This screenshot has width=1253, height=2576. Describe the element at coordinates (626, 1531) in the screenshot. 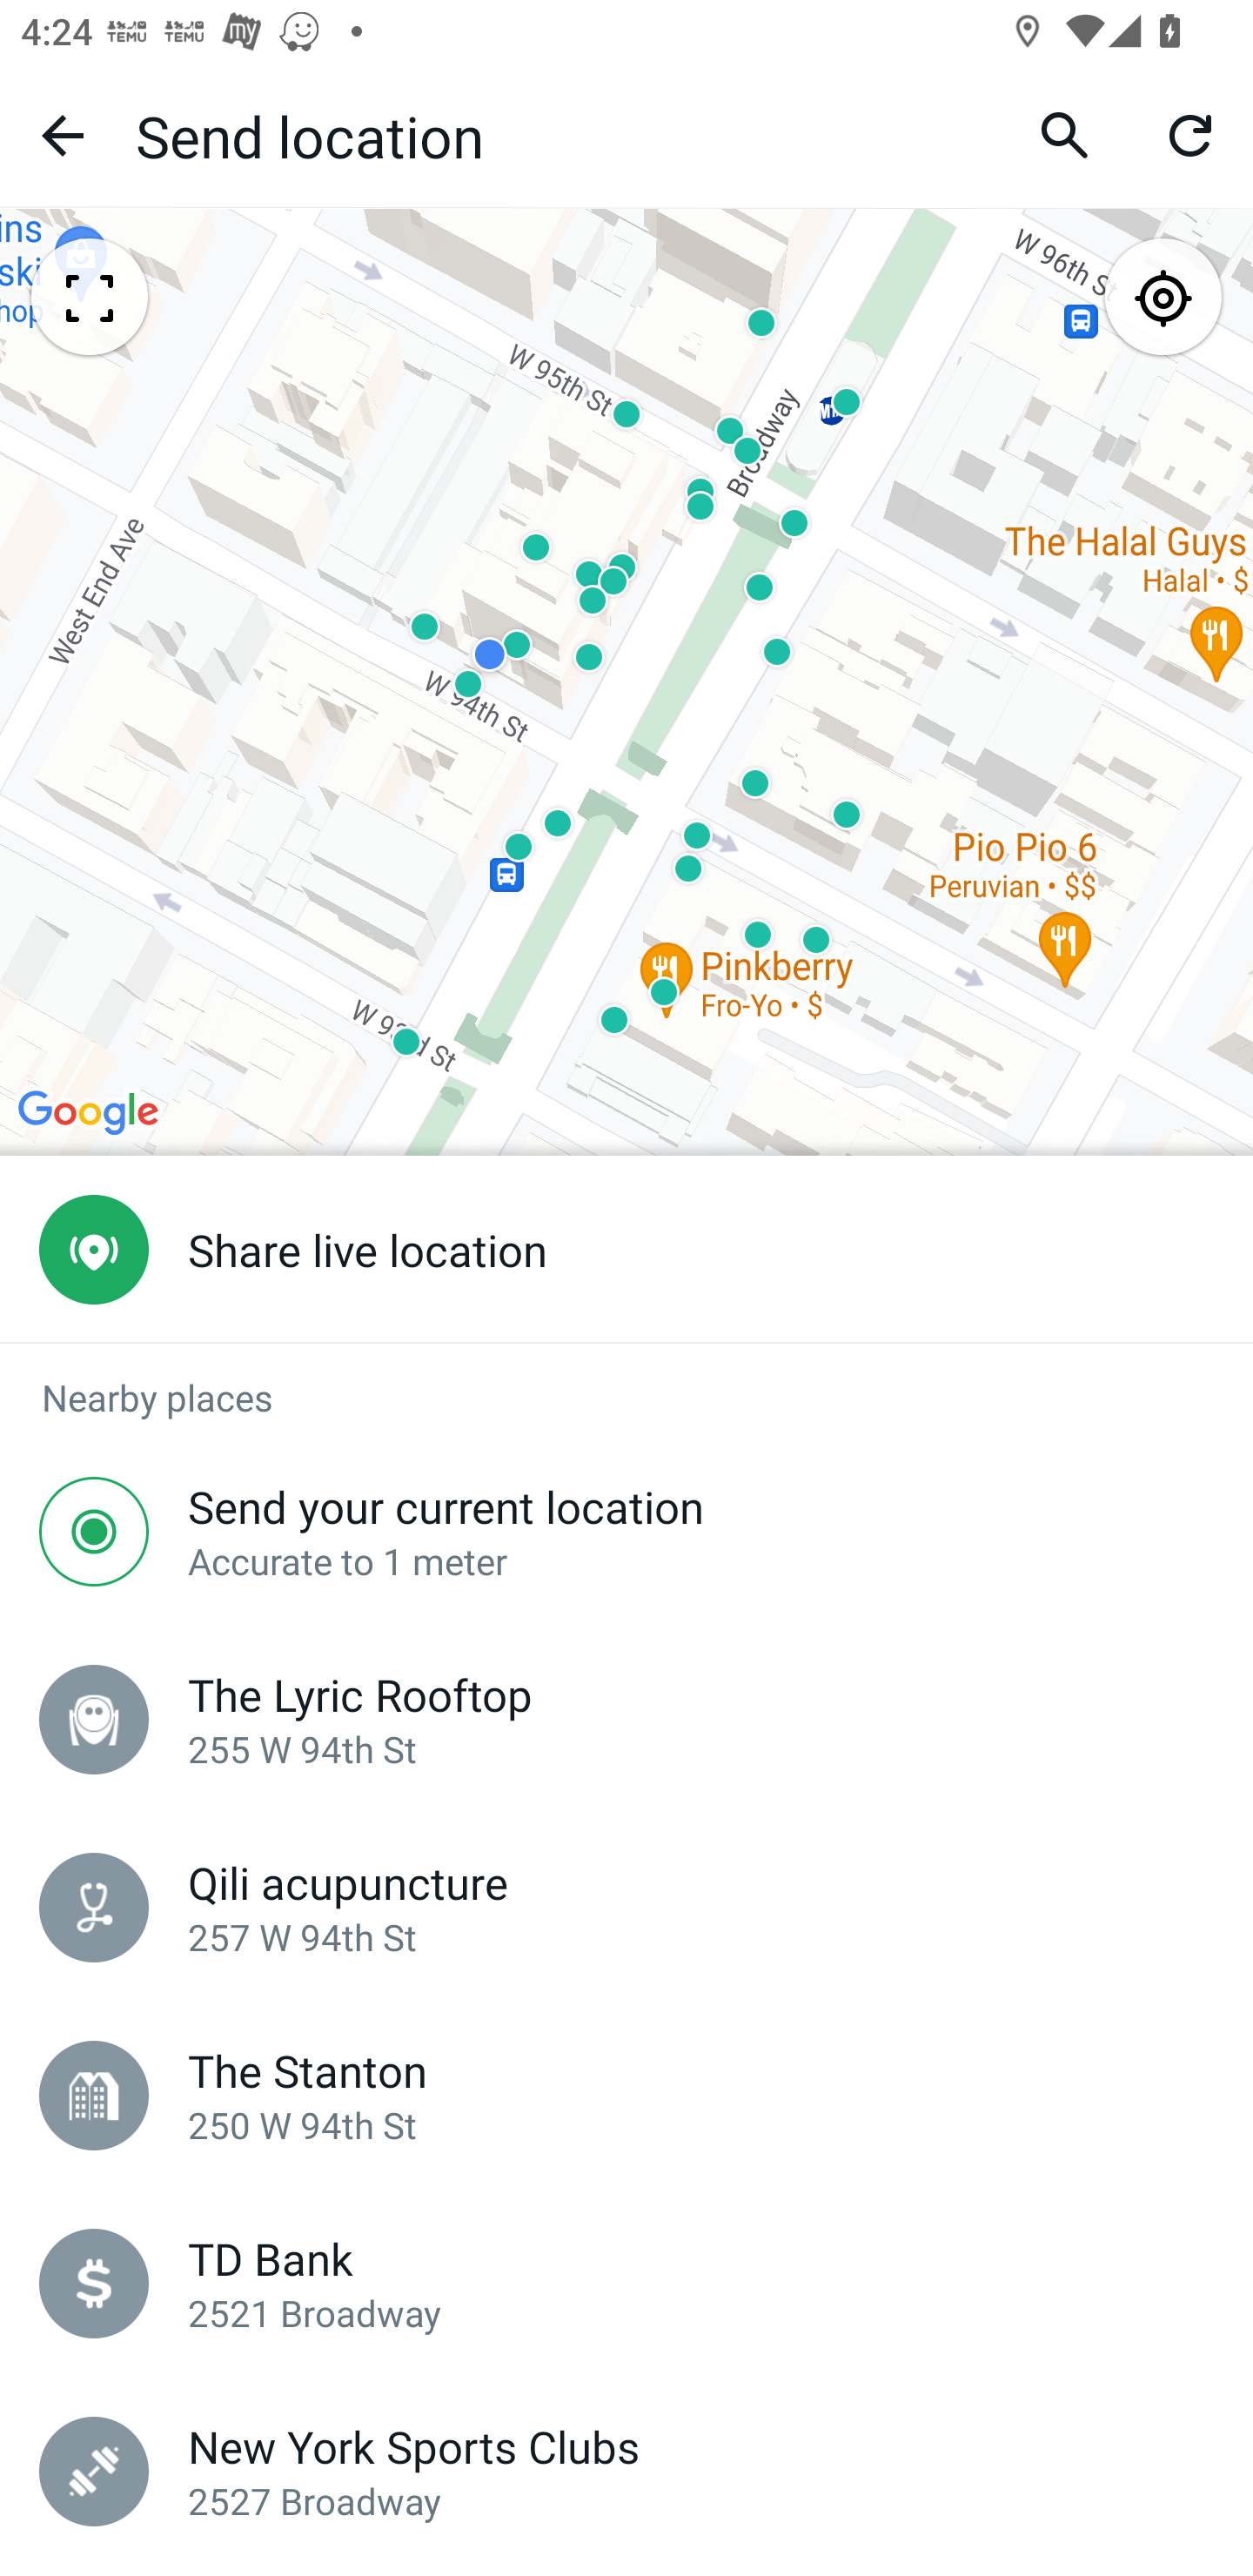

I see `Send your current location Accurate to 1 meter` at that location.